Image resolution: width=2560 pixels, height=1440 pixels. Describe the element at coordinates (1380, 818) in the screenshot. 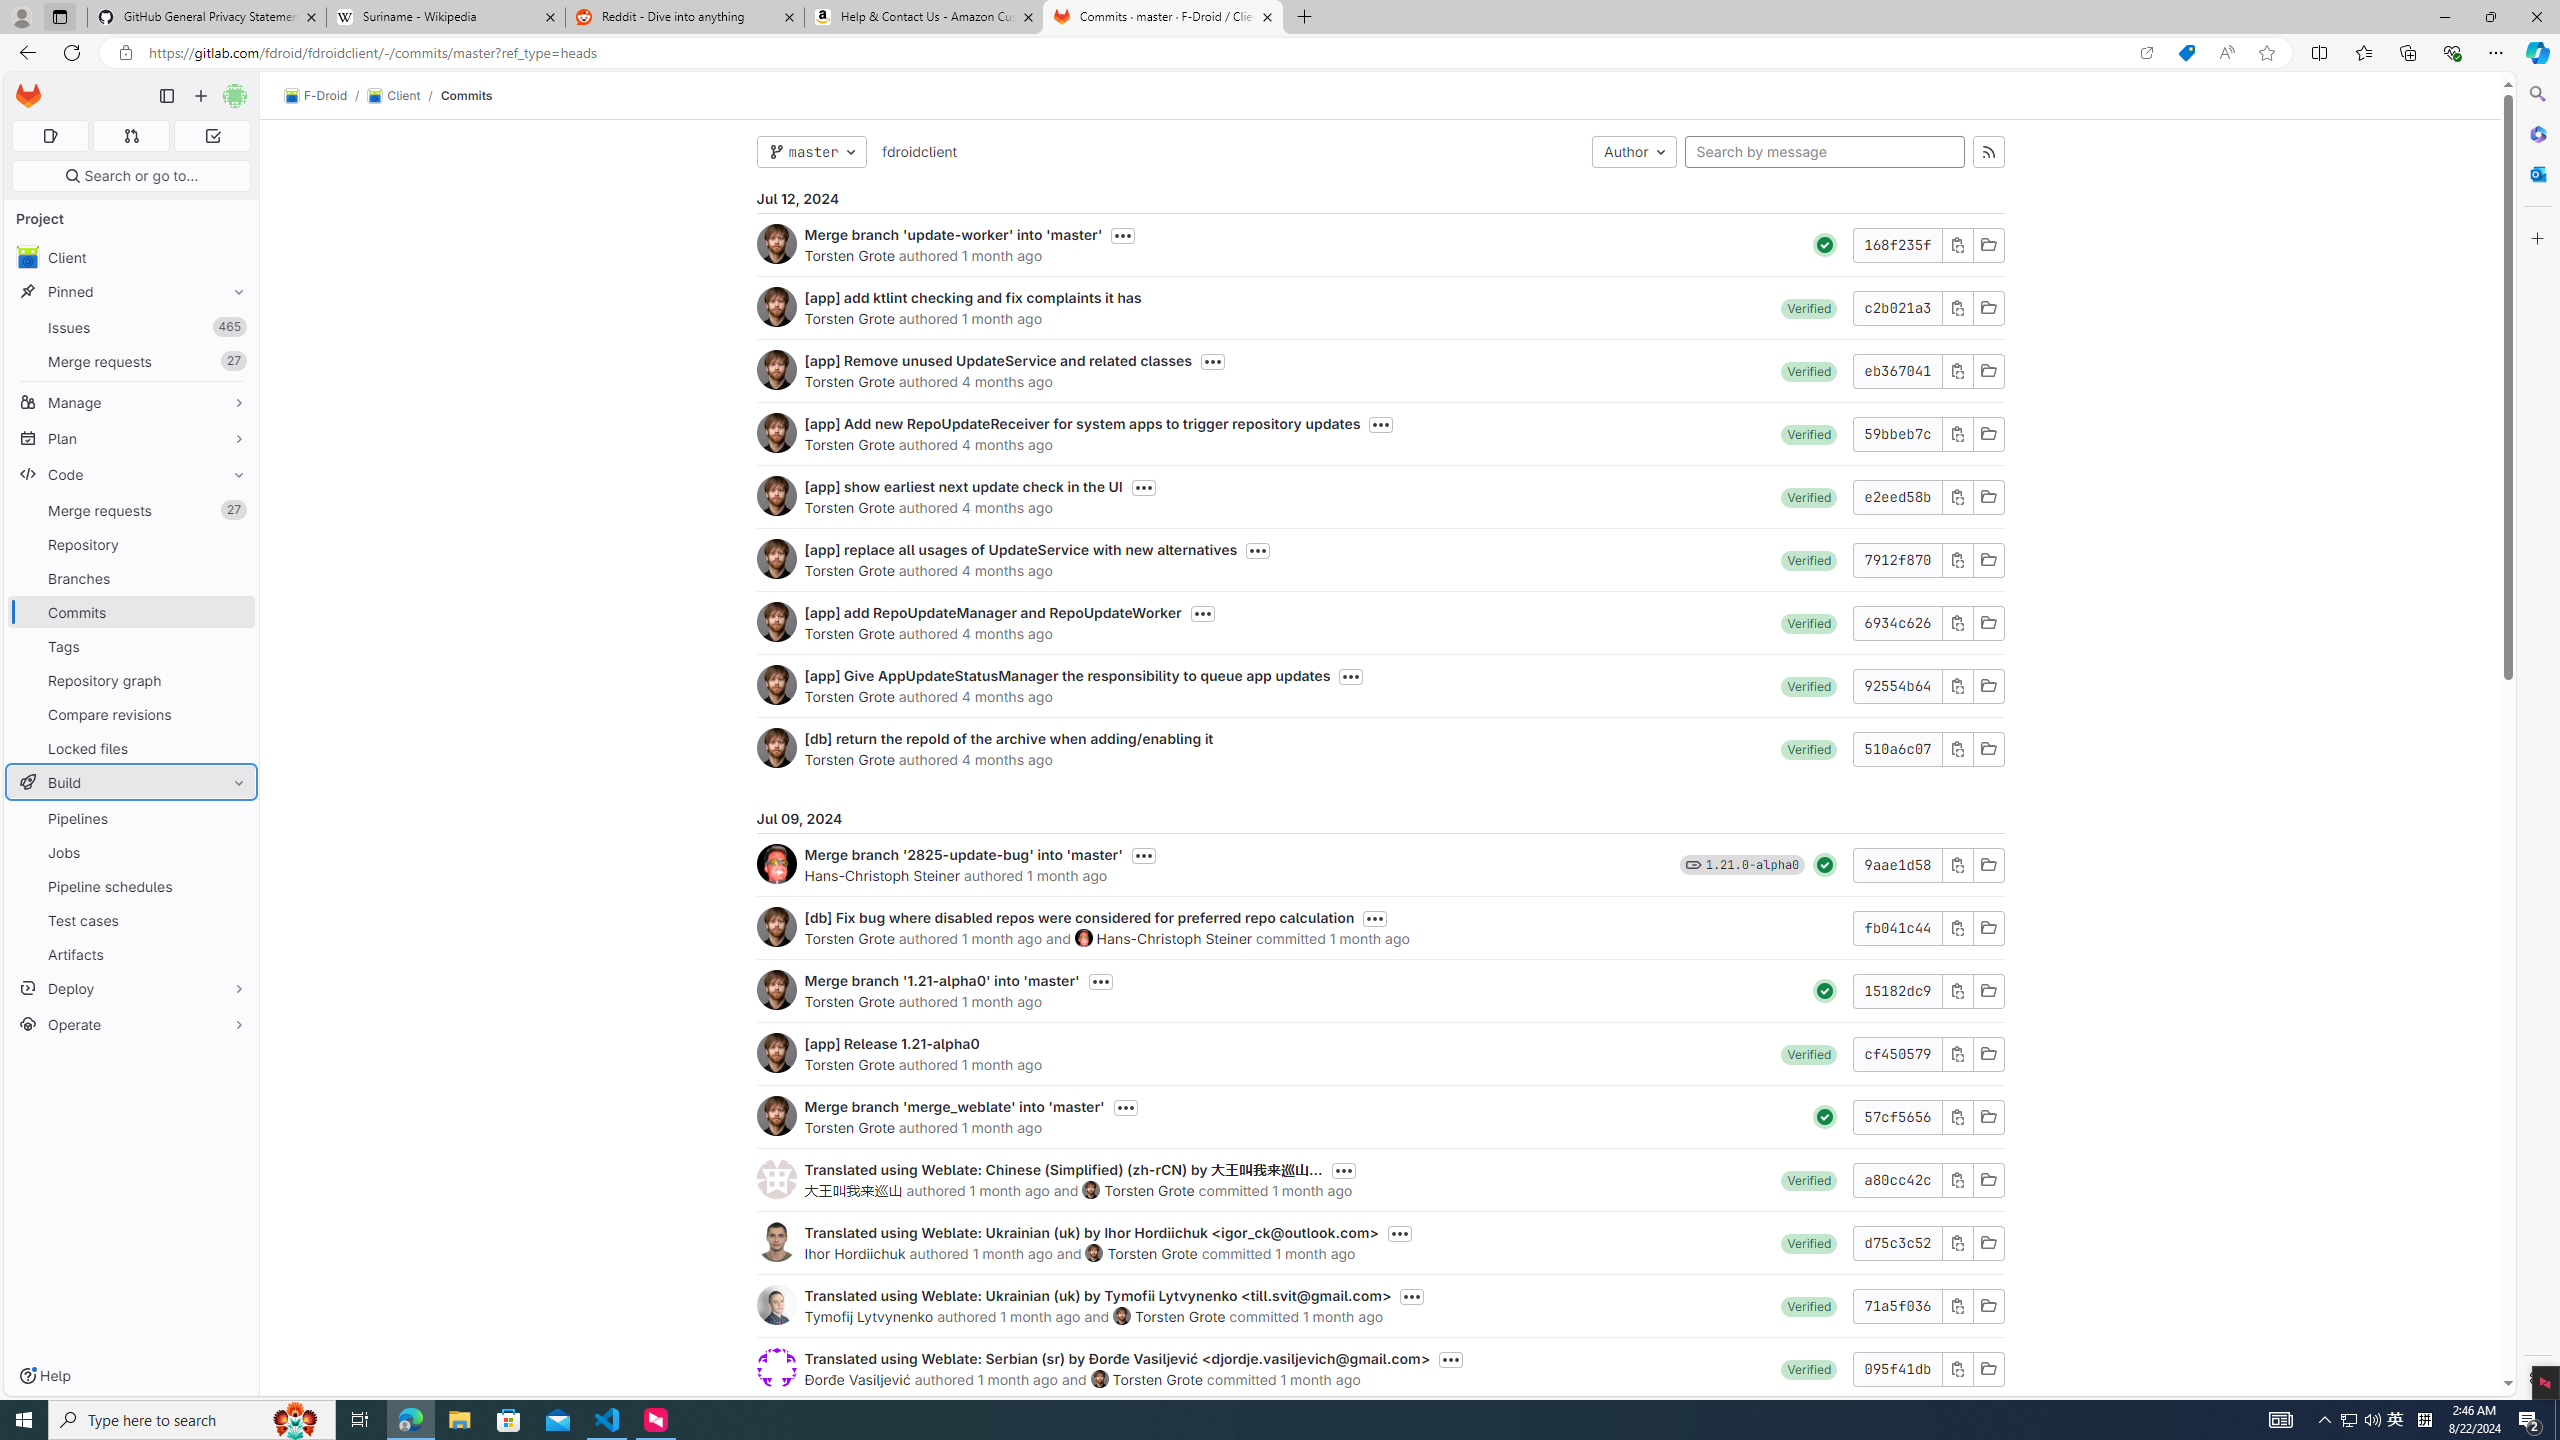

I see `Jul 09, 2024` at that location.